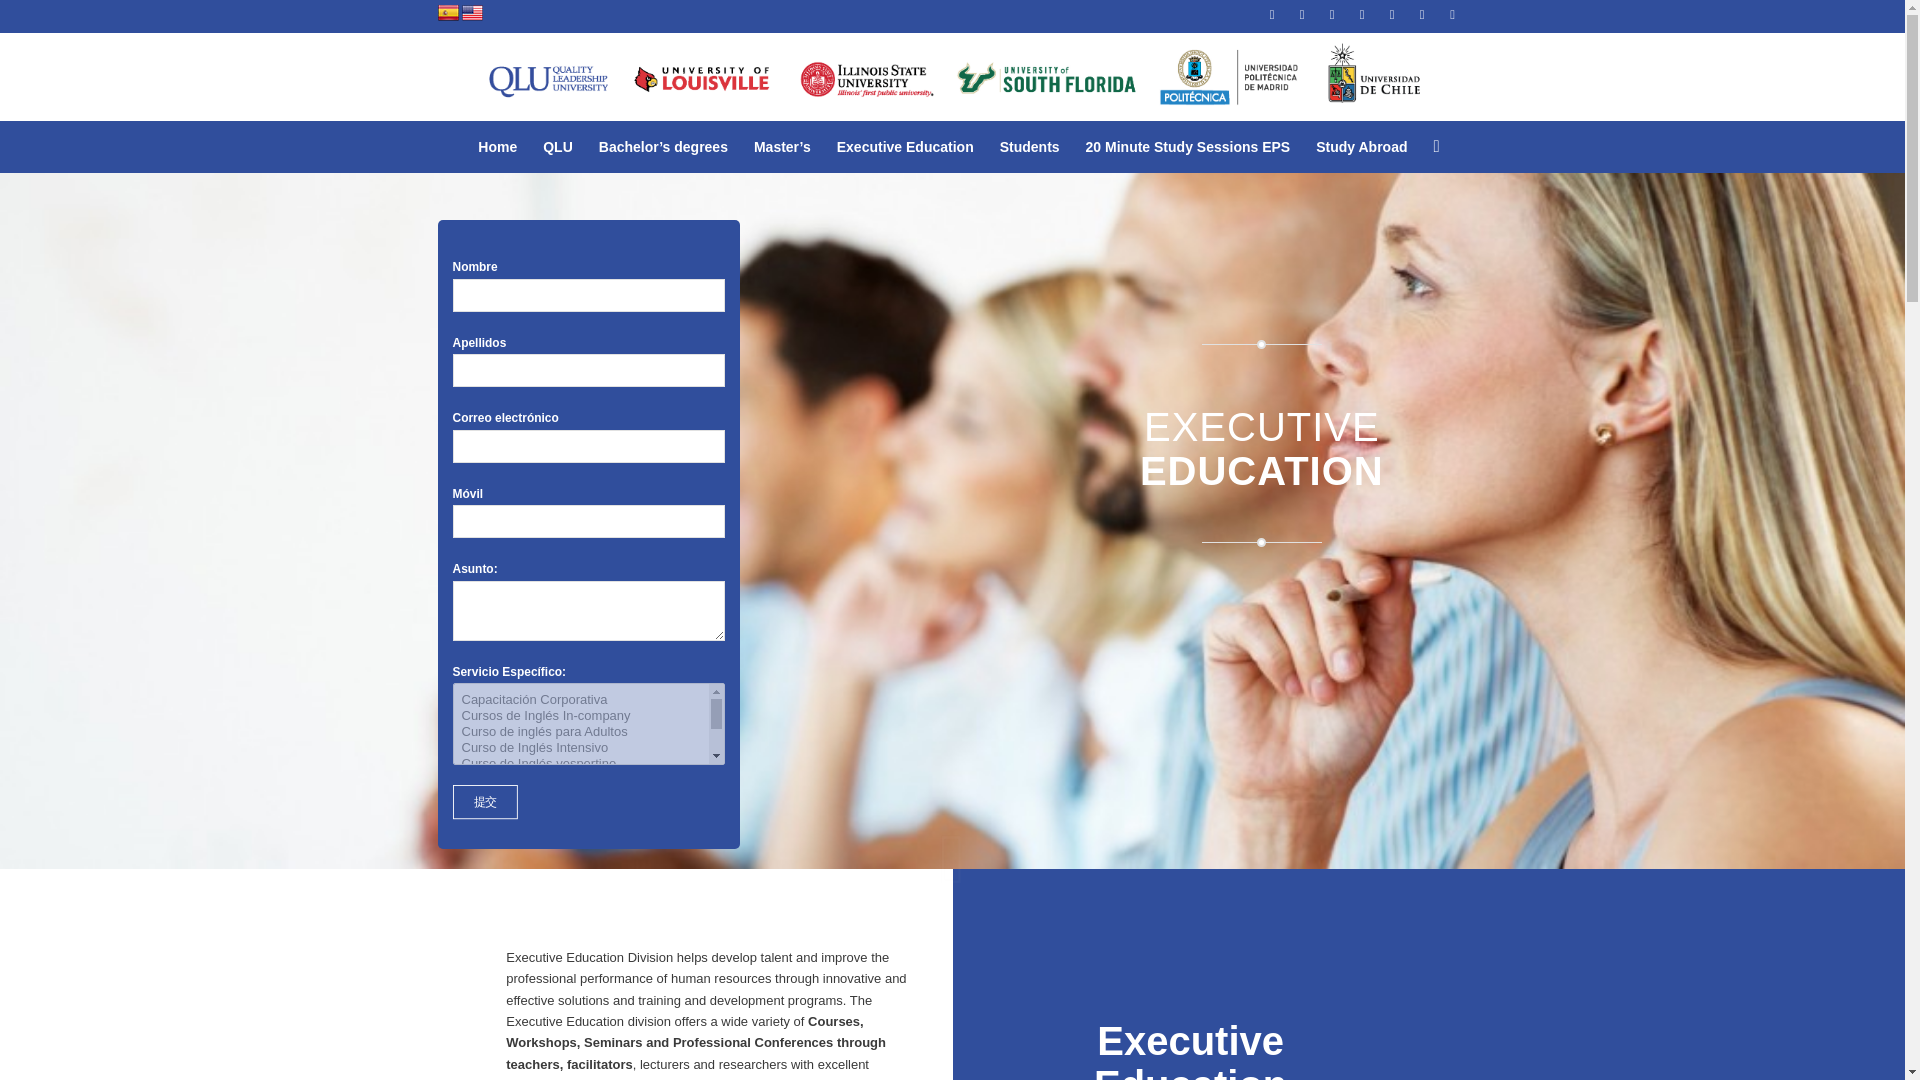  I want to click on Home, so click(496, 146).